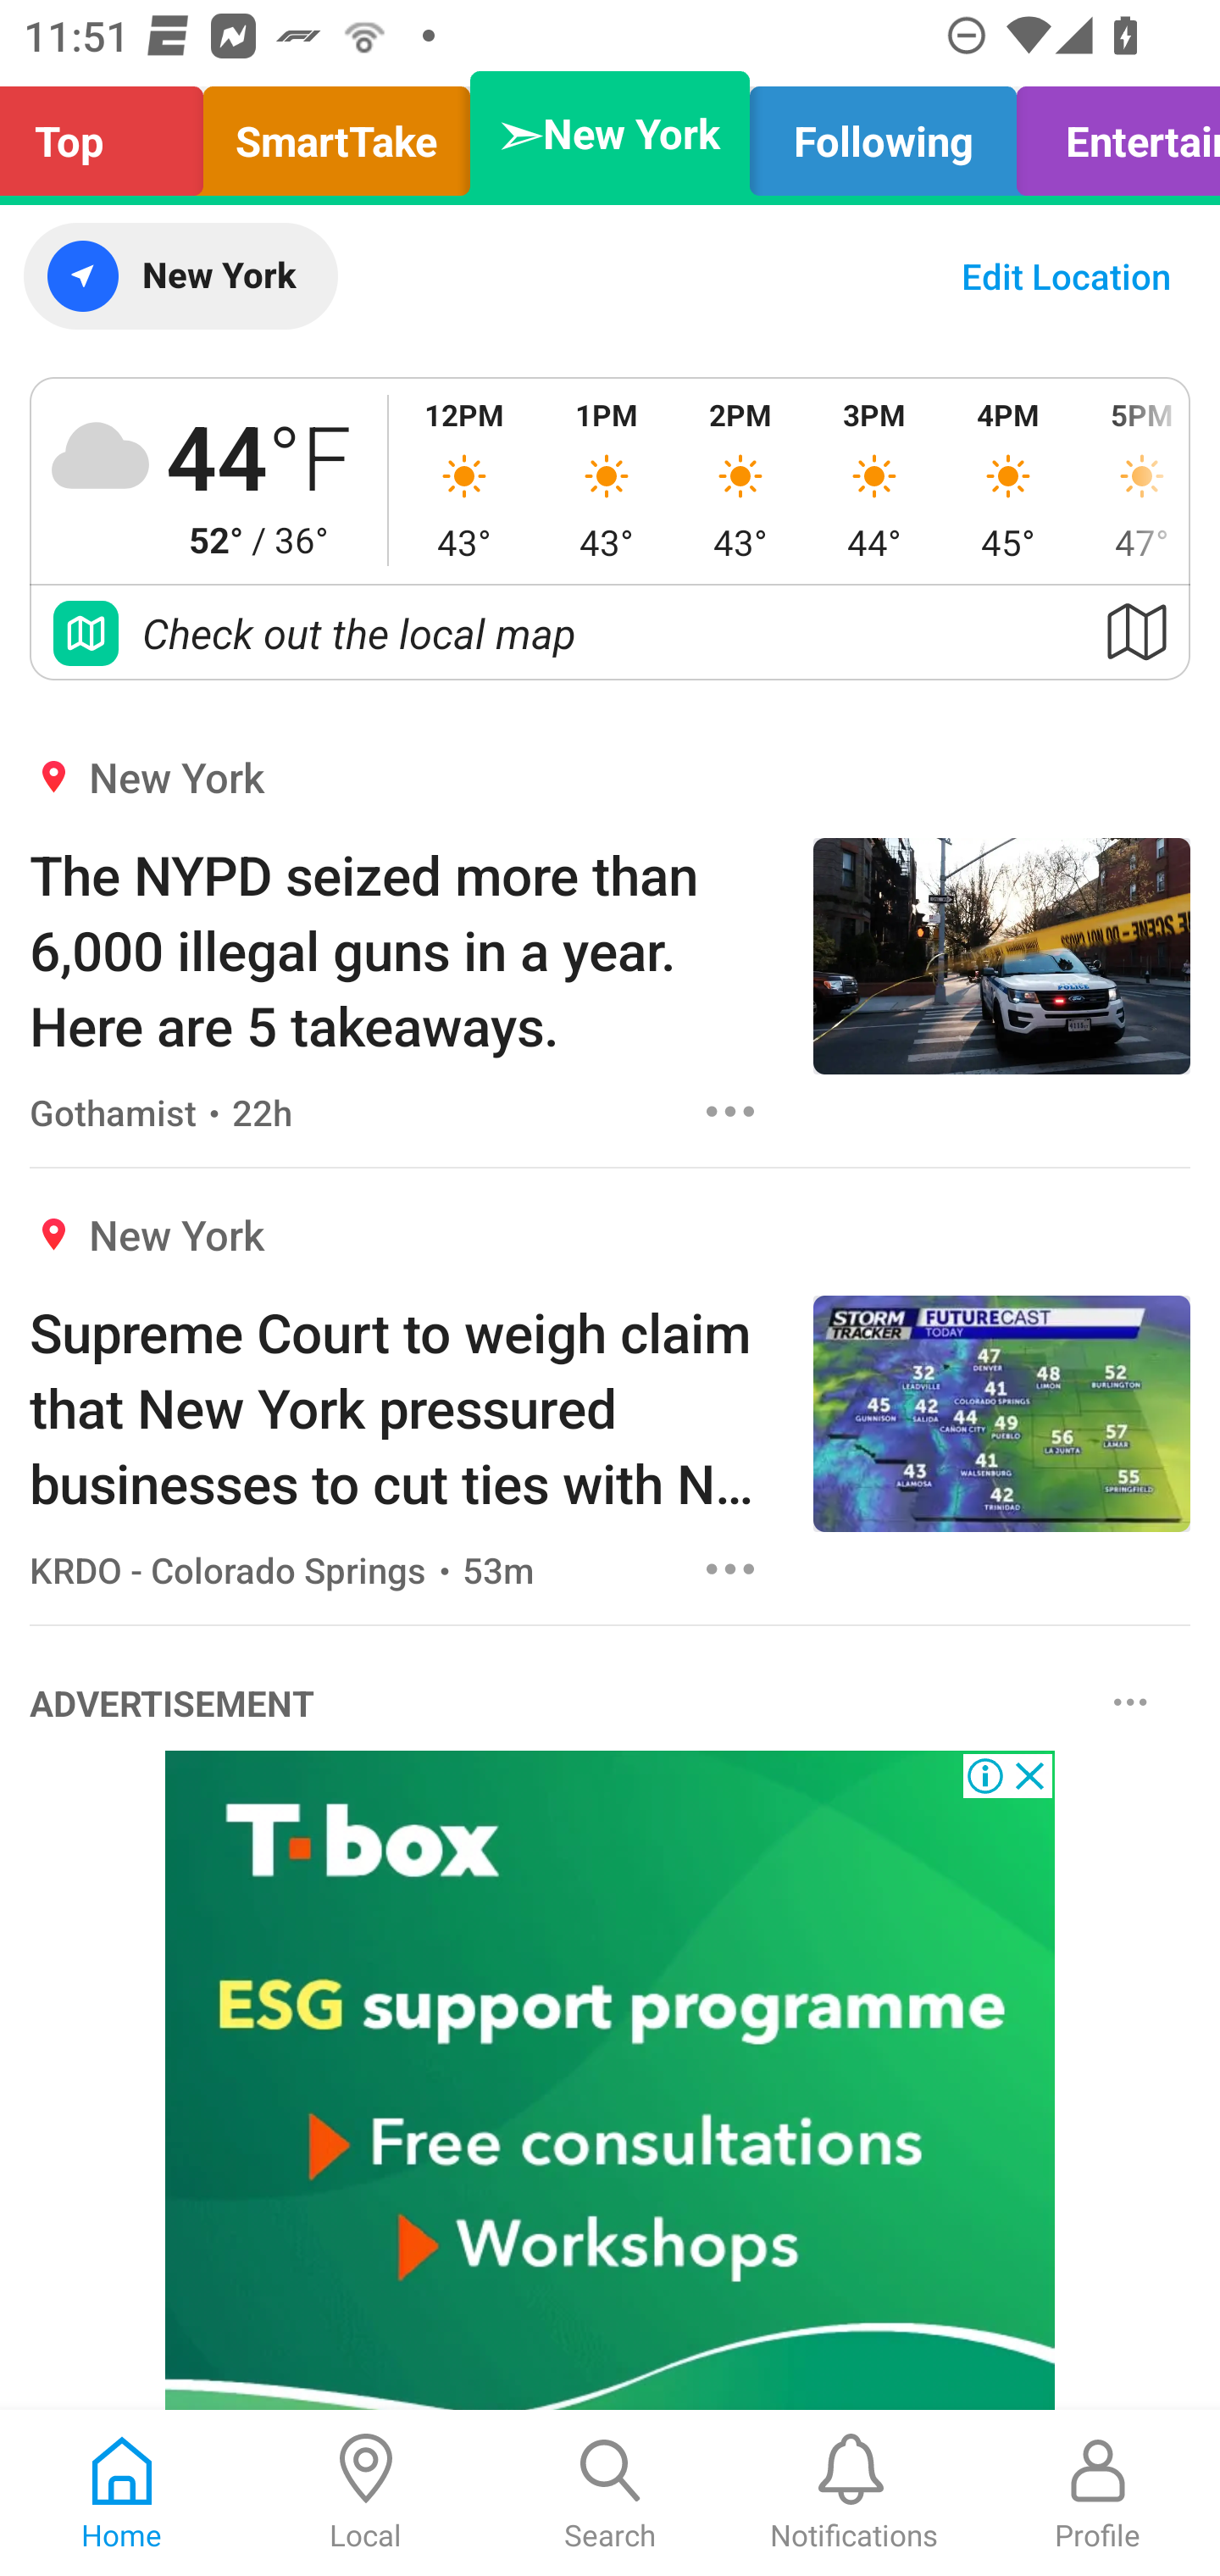 This screenshot has width=1220, height=2576. Describe the element at coordinates (1008, 480) in the screenshot. I see `4PM 45°` at that location.